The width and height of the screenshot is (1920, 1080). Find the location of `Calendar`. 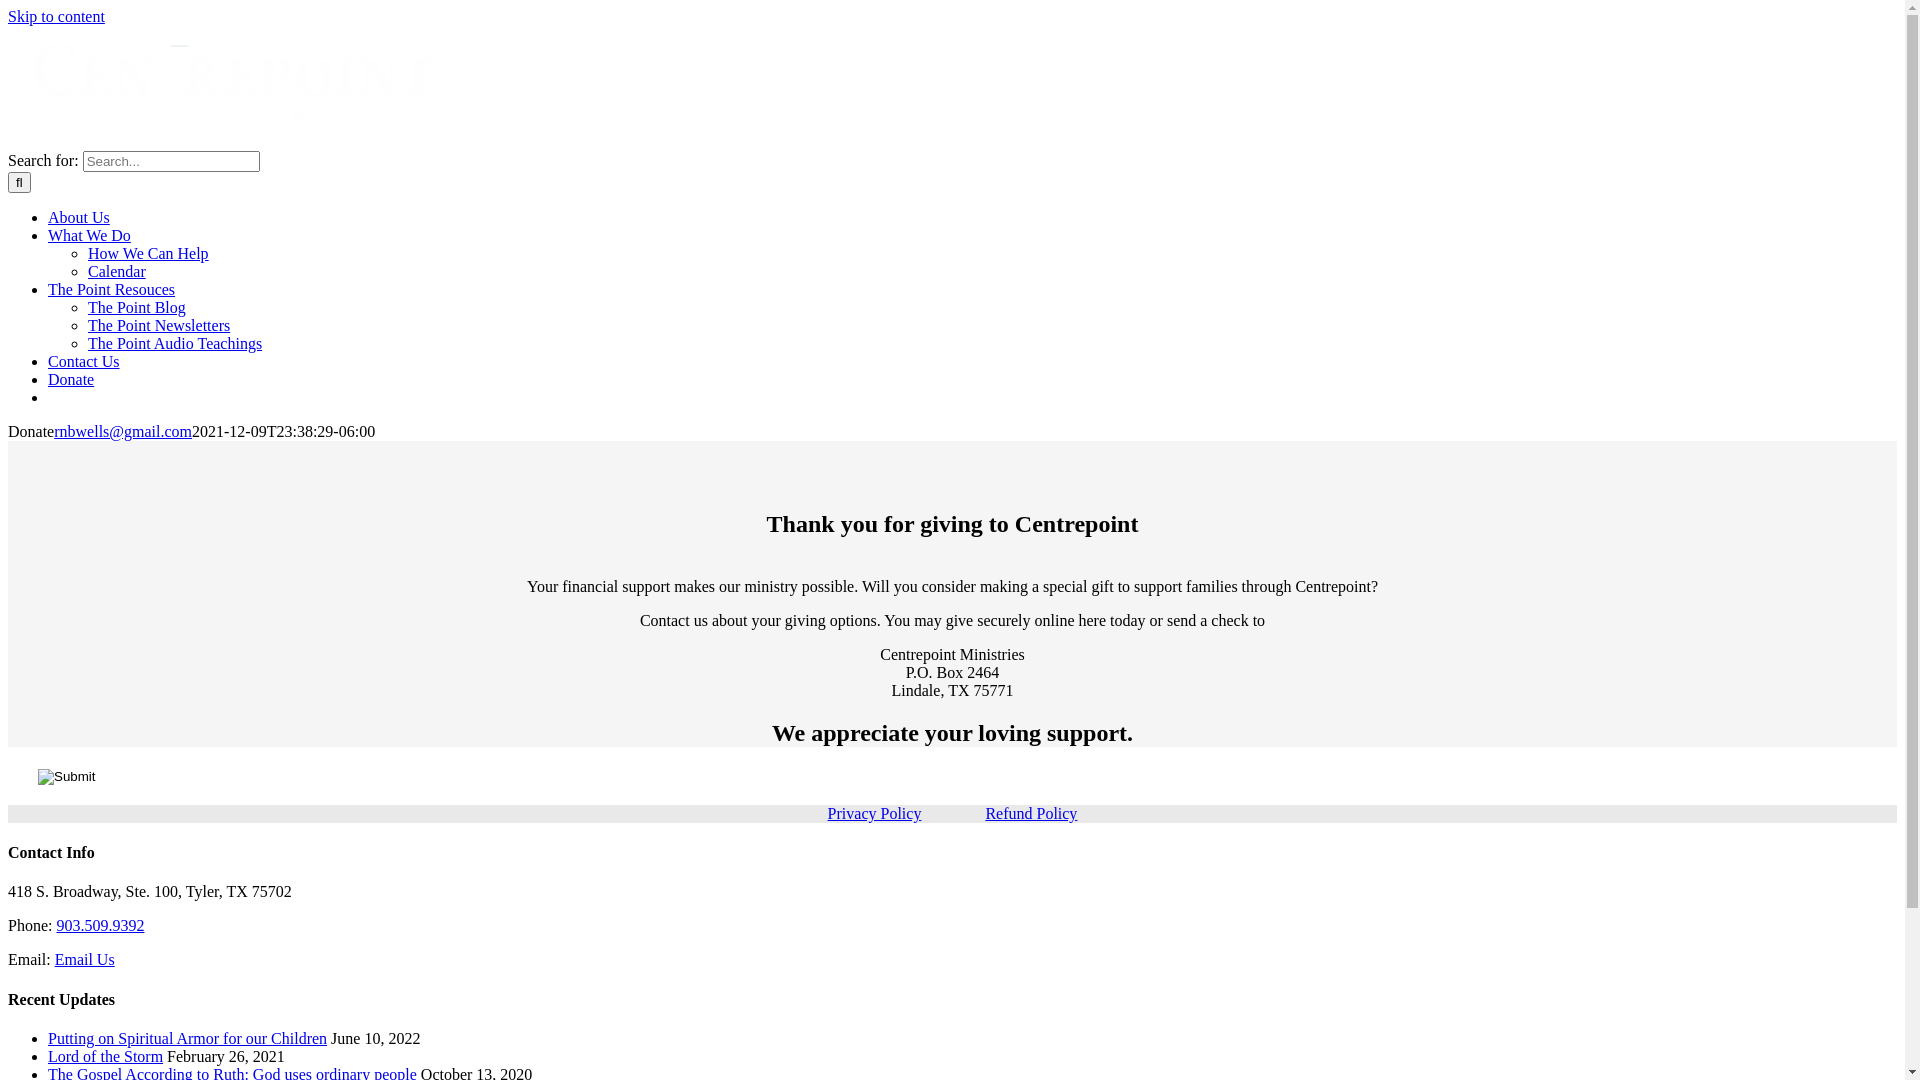

Calendar is located at coordinates (117, 272).